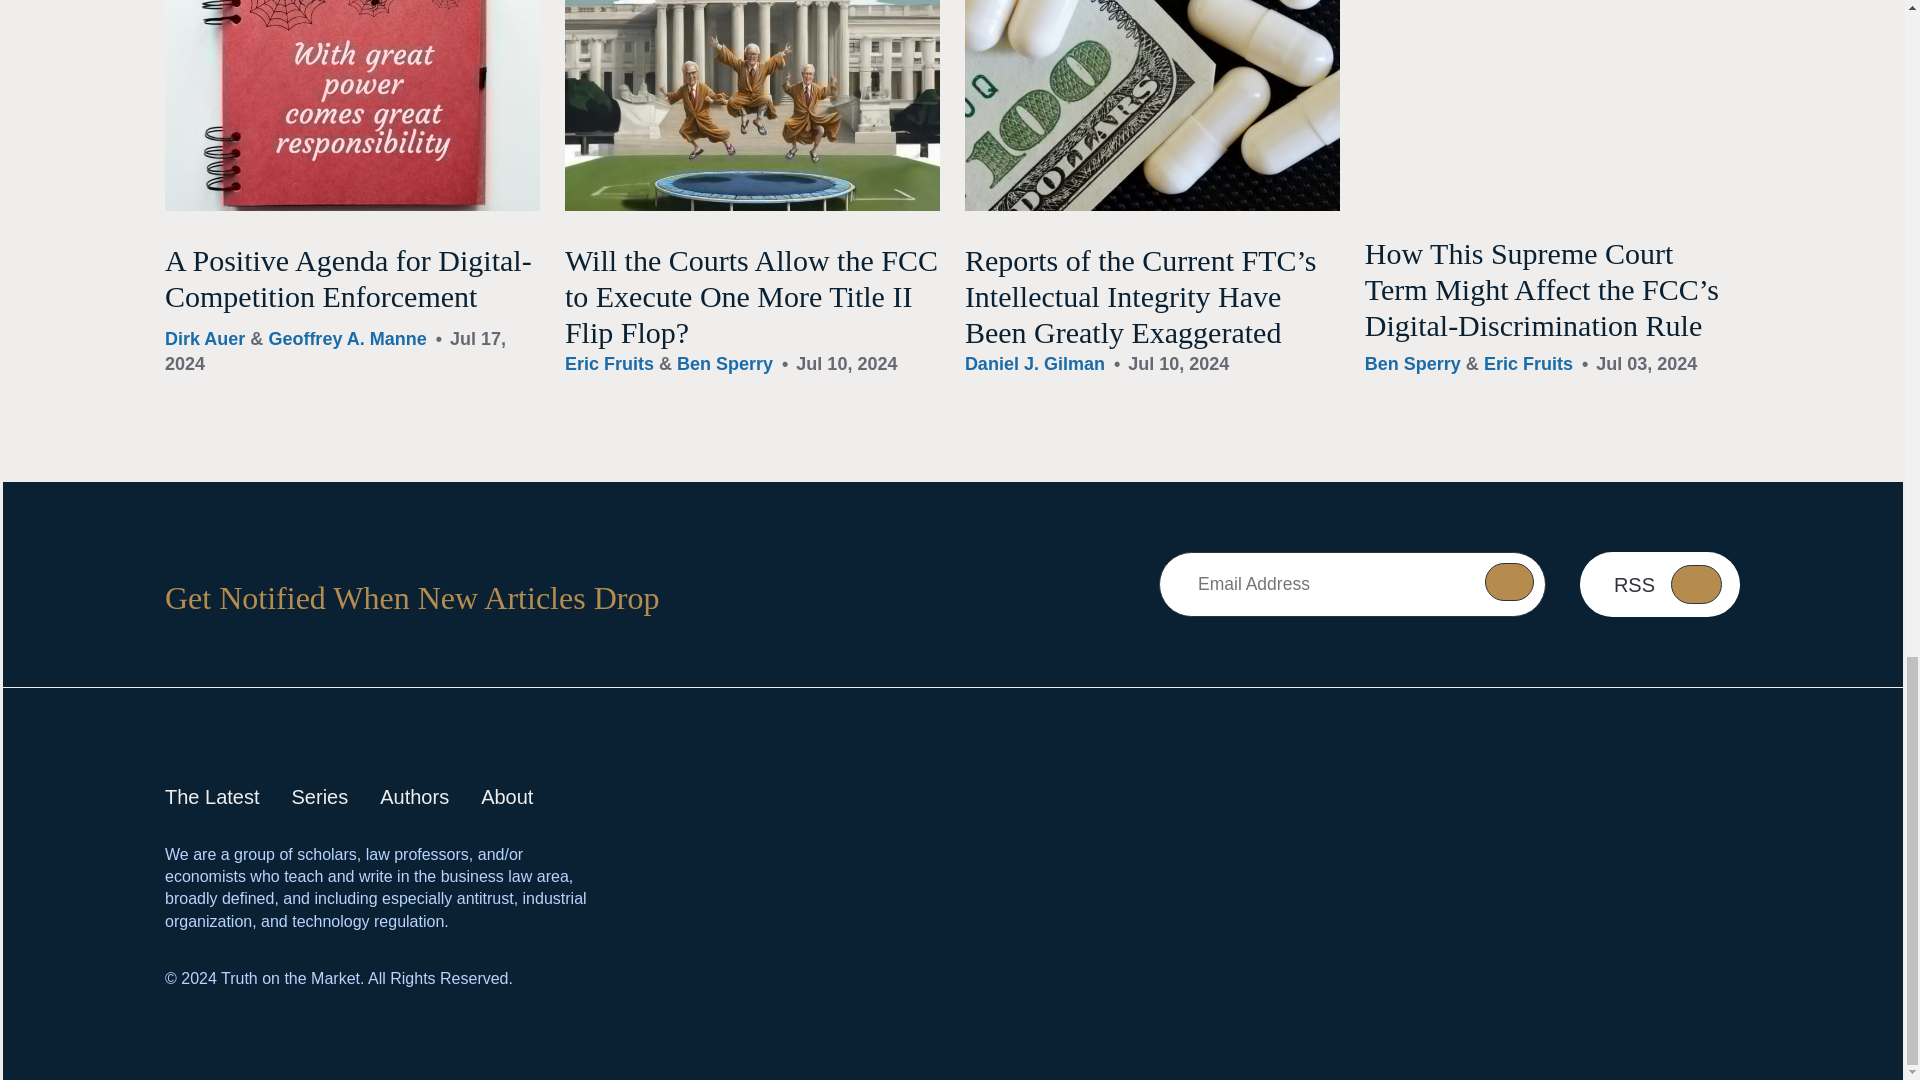 This screenshot has width=1920, height=1080. I want to click on A Positive Agenda for Digital-Competition Enforcement, so click(348, 278).